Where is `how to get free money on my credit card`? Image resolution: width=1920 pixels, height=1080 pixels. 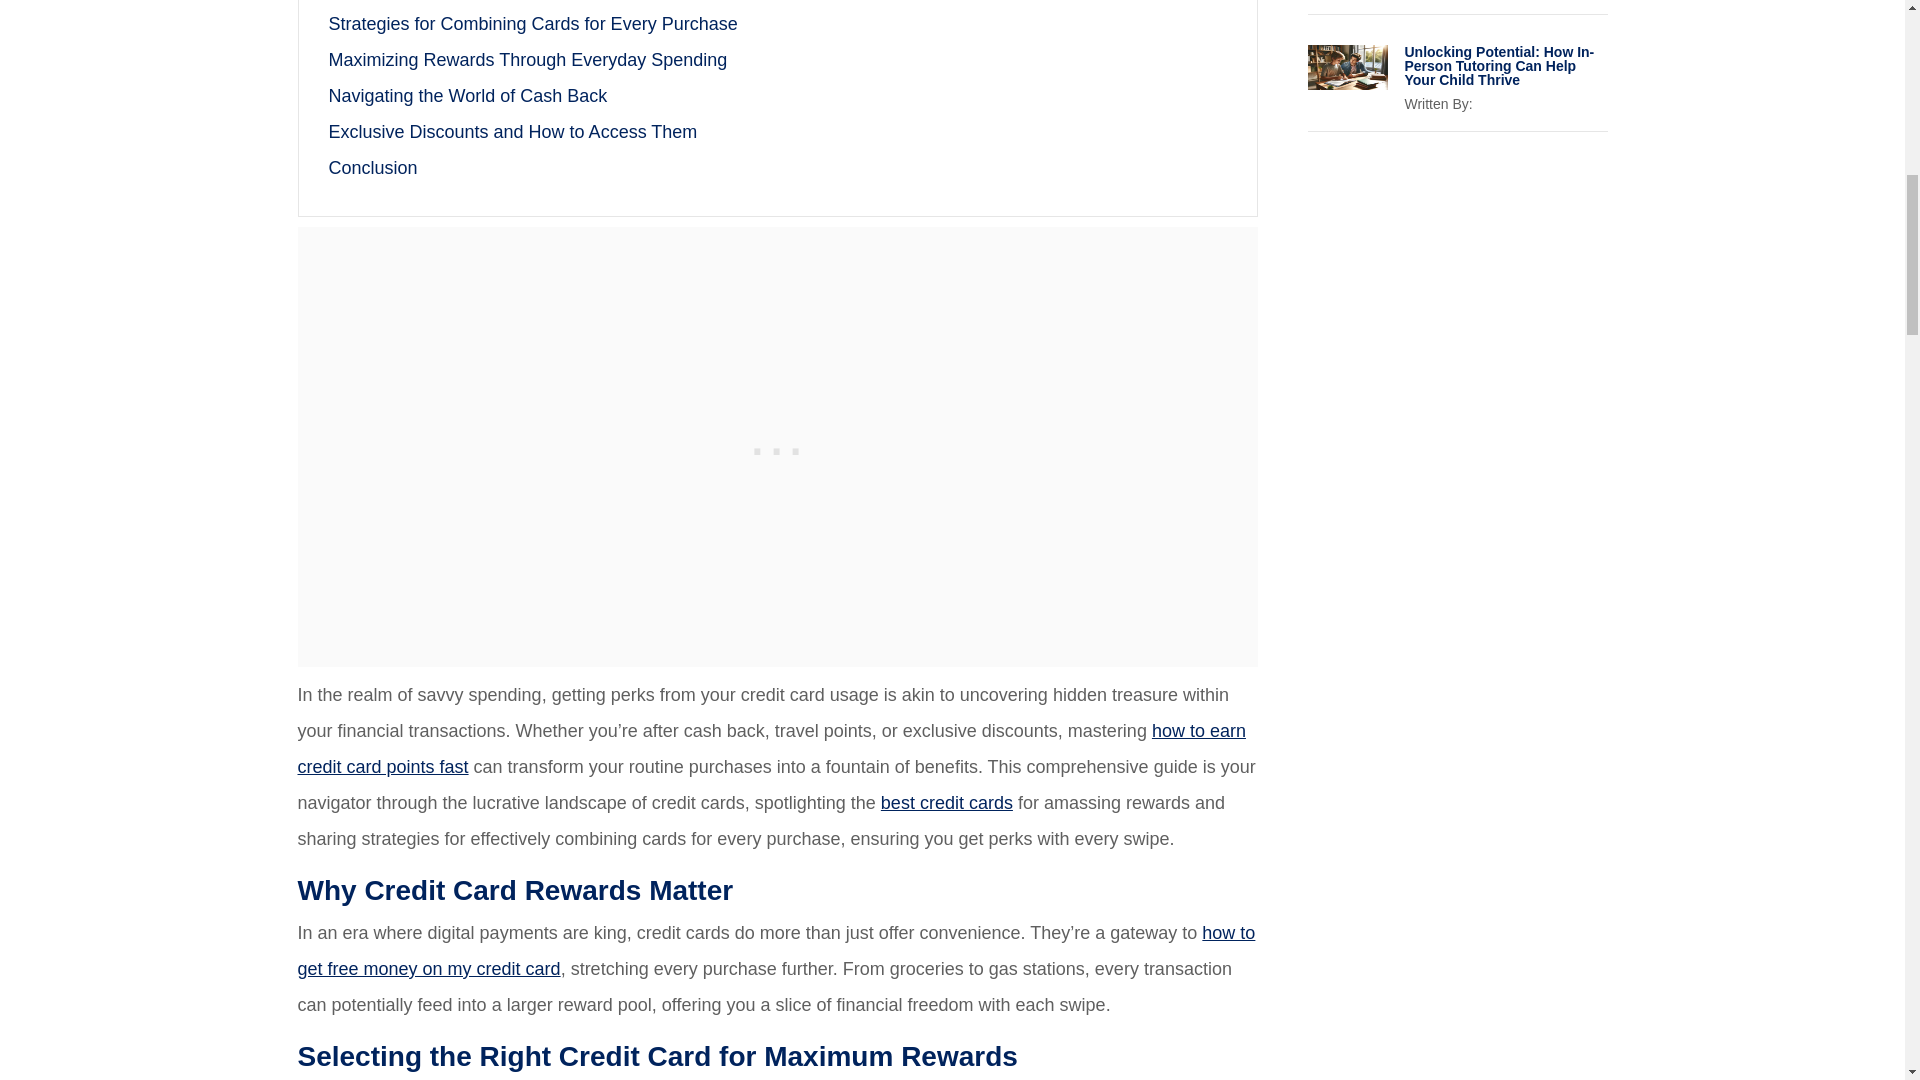
how to get free money on my credit card is located at coordinates (776, 950).